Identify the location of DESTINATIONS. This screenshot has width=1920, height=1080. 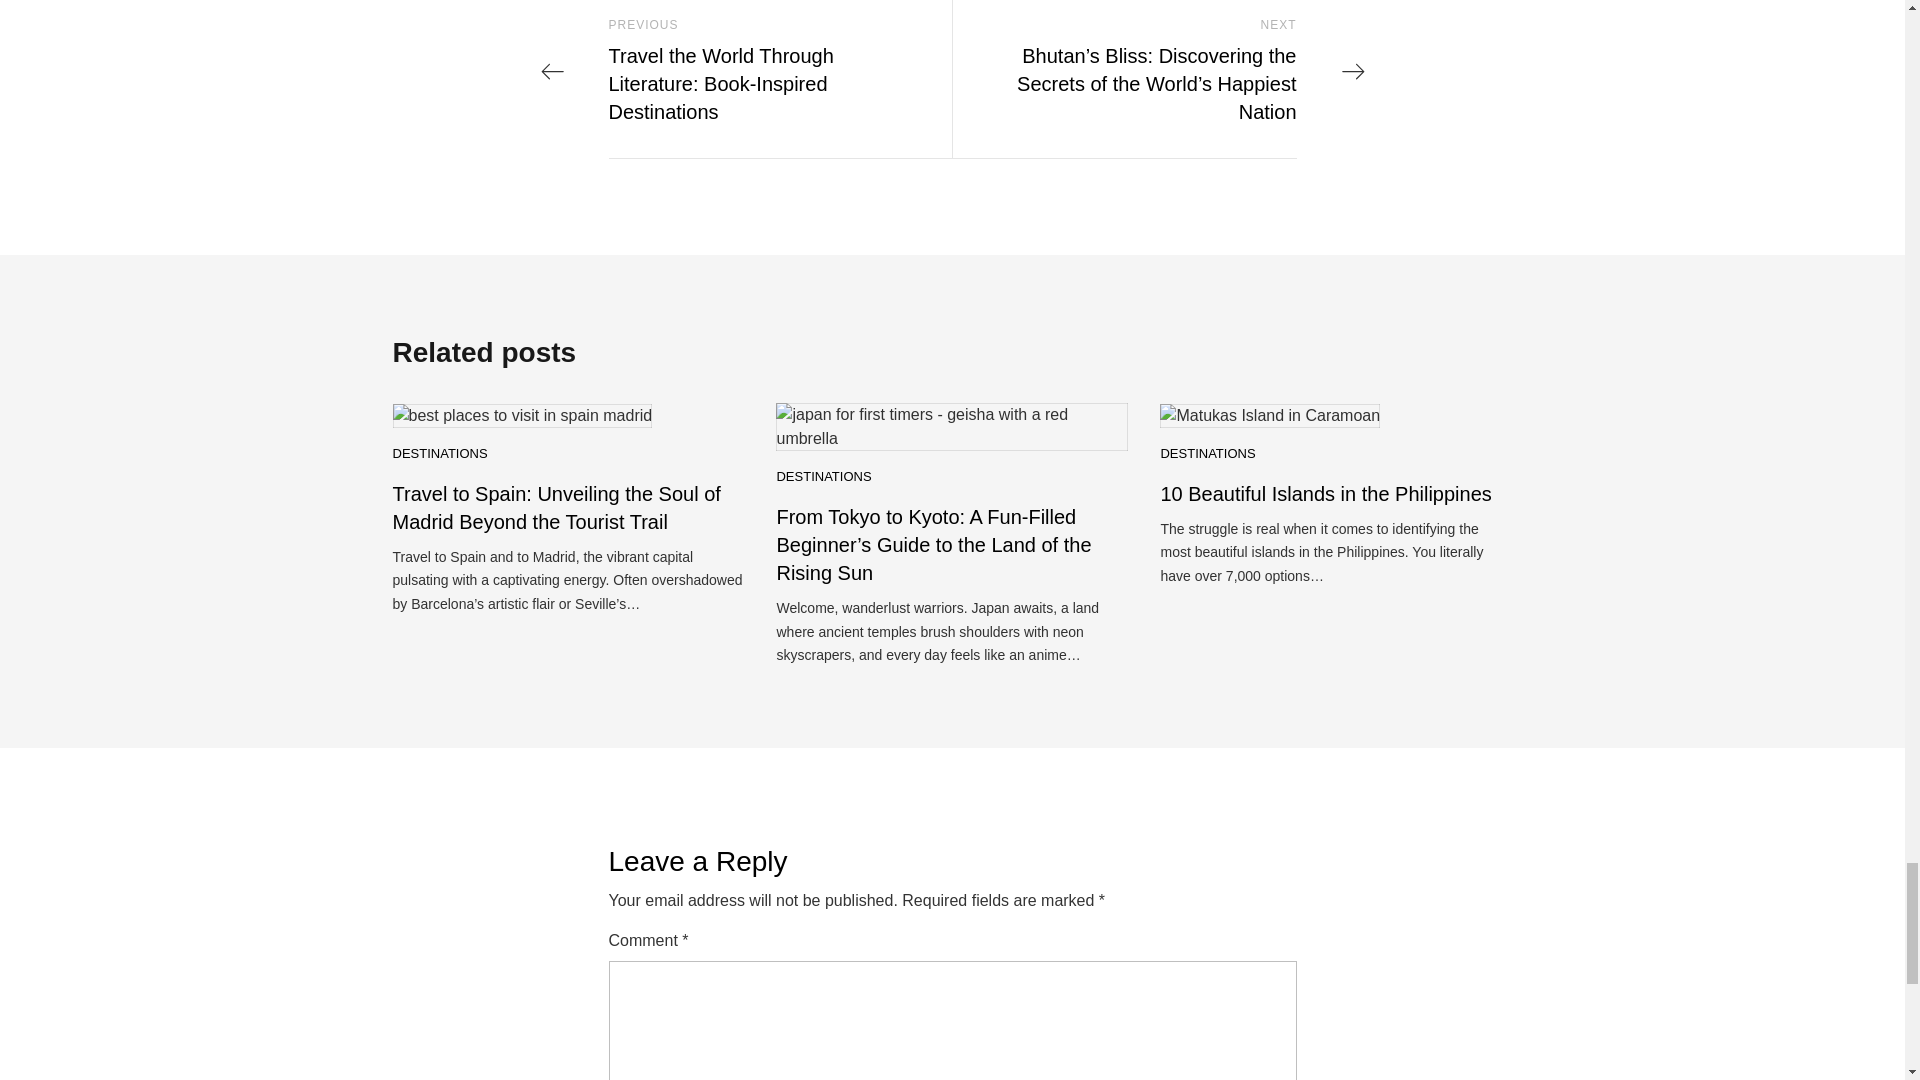
(439, 454).